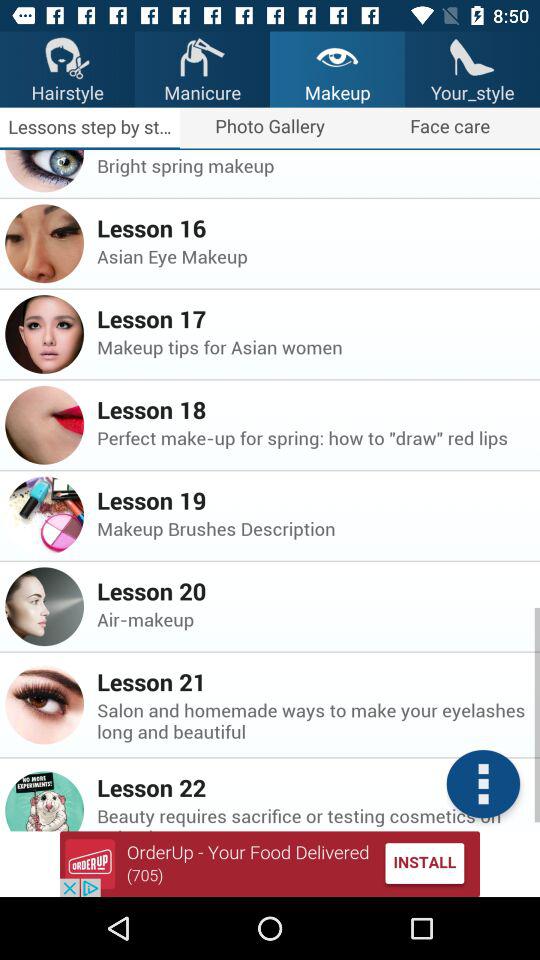  I want to click on advertisement page, so click(270, 864).